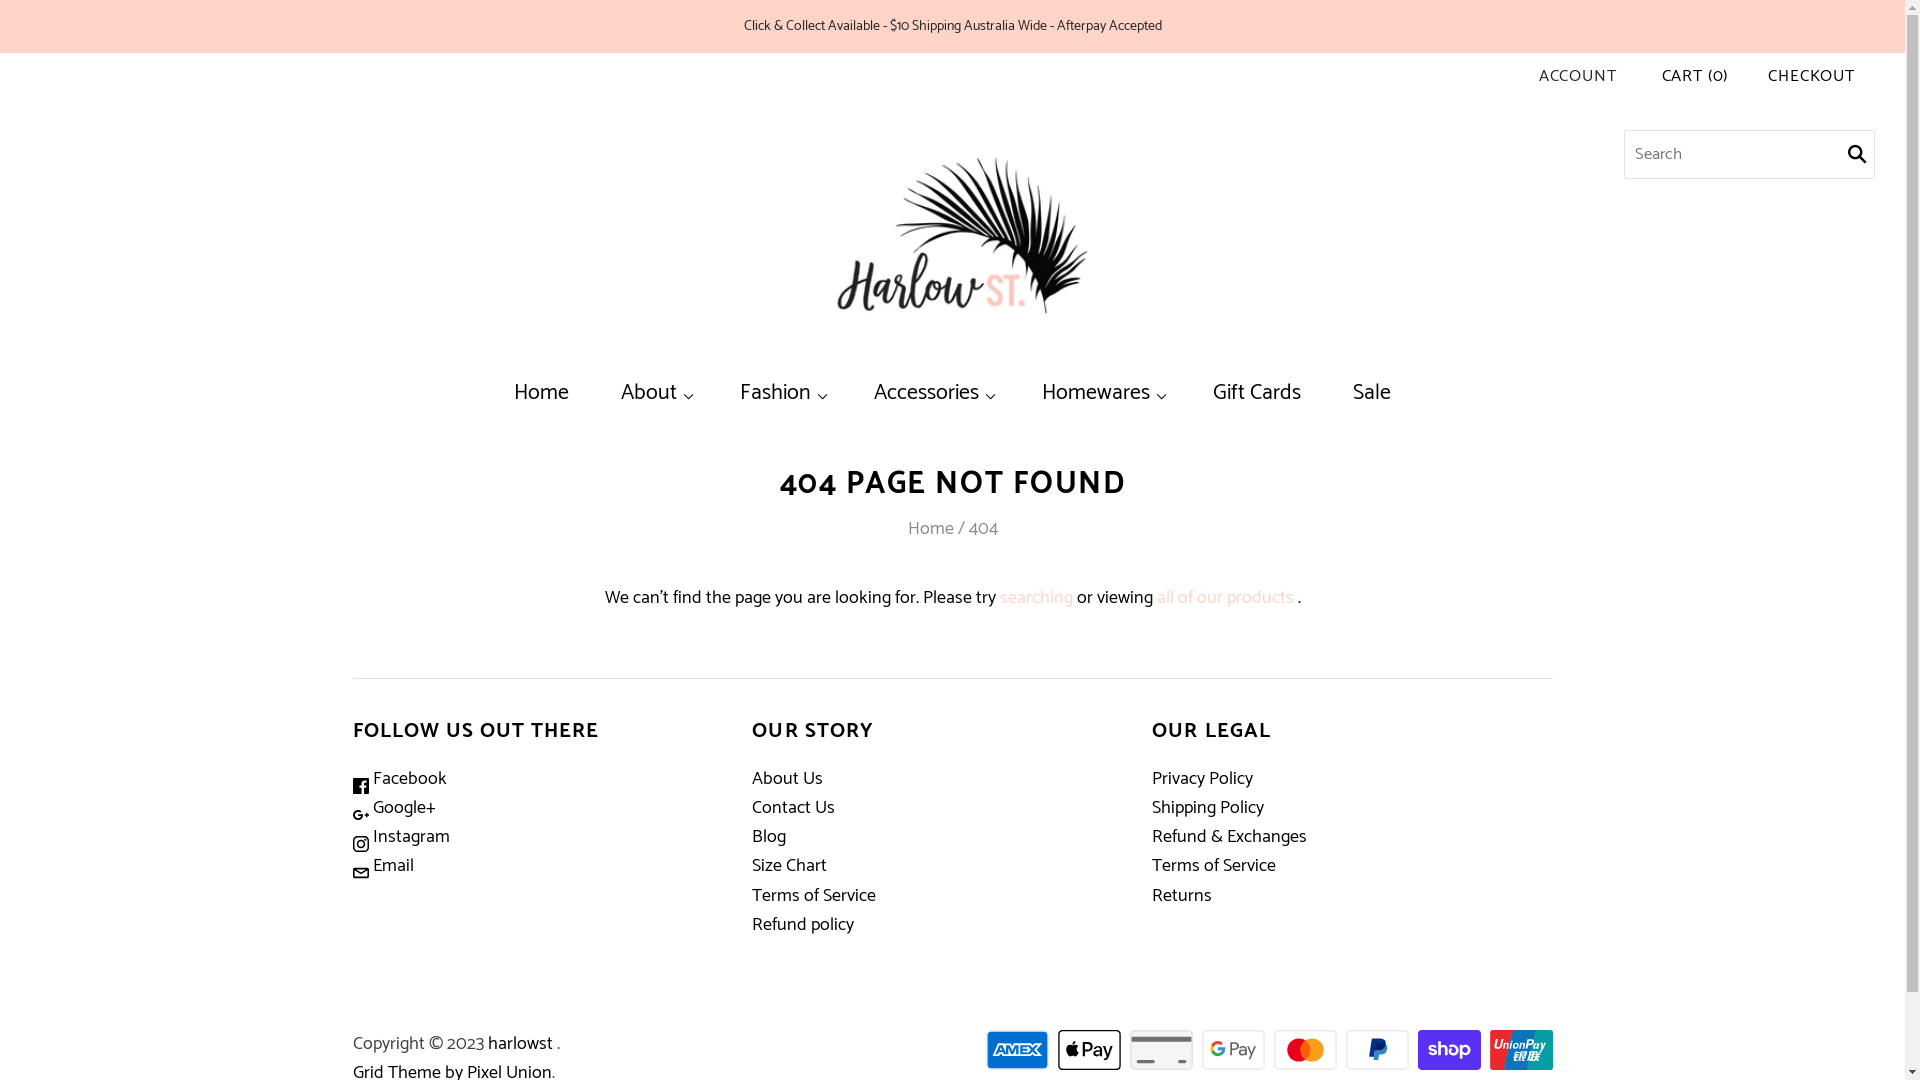 This screenshot has width=1920, height=1080. Describe the element at coordinates (814, 896) in the screenshot. I see `Terms of Service` at that location.